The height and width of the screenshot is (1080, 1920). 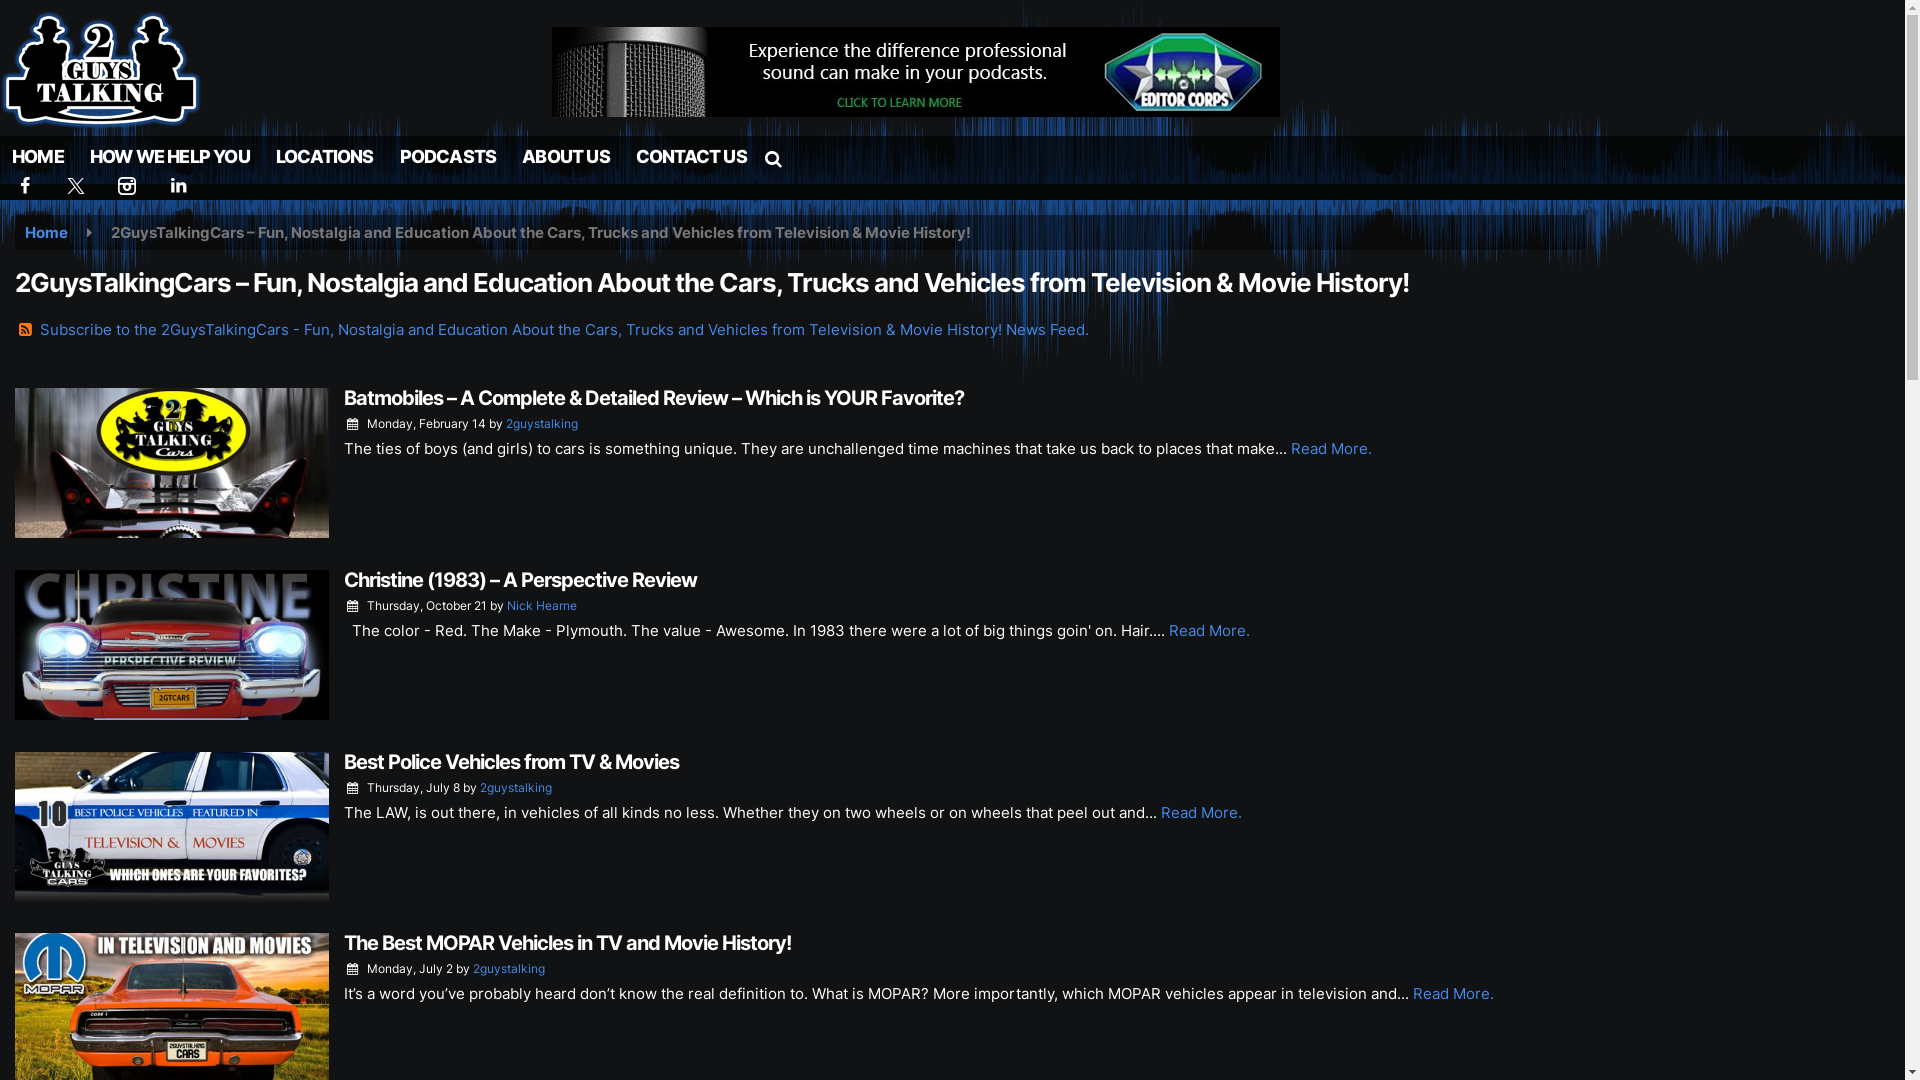 What do you see at coordinates (76, 186) in the screenshot?
I see `Follow us on X` at bounding box center [76, 186].